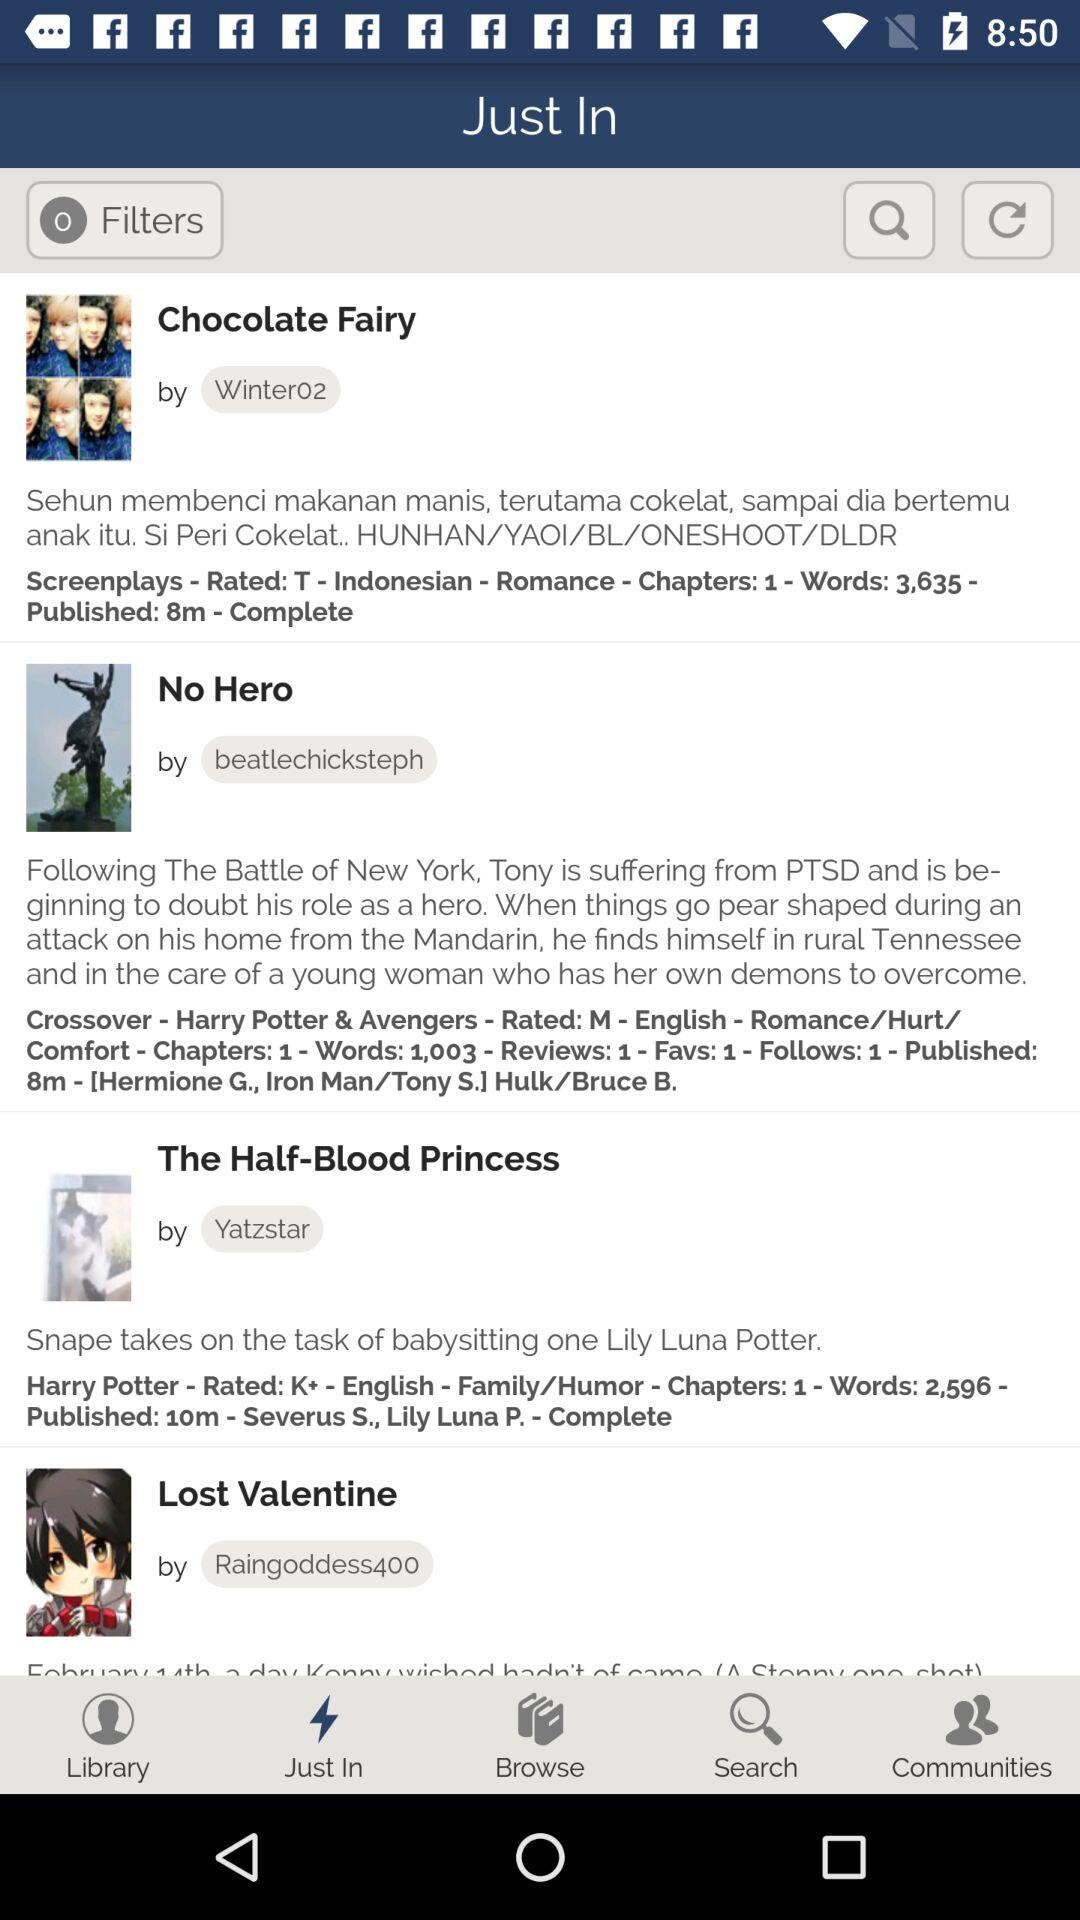 The height and width of the screenshot is (1920, 1080). Describe the element at coordinates (540, 1050) in the screenshot. I see `flip to the crossover harry potter item` at that location.